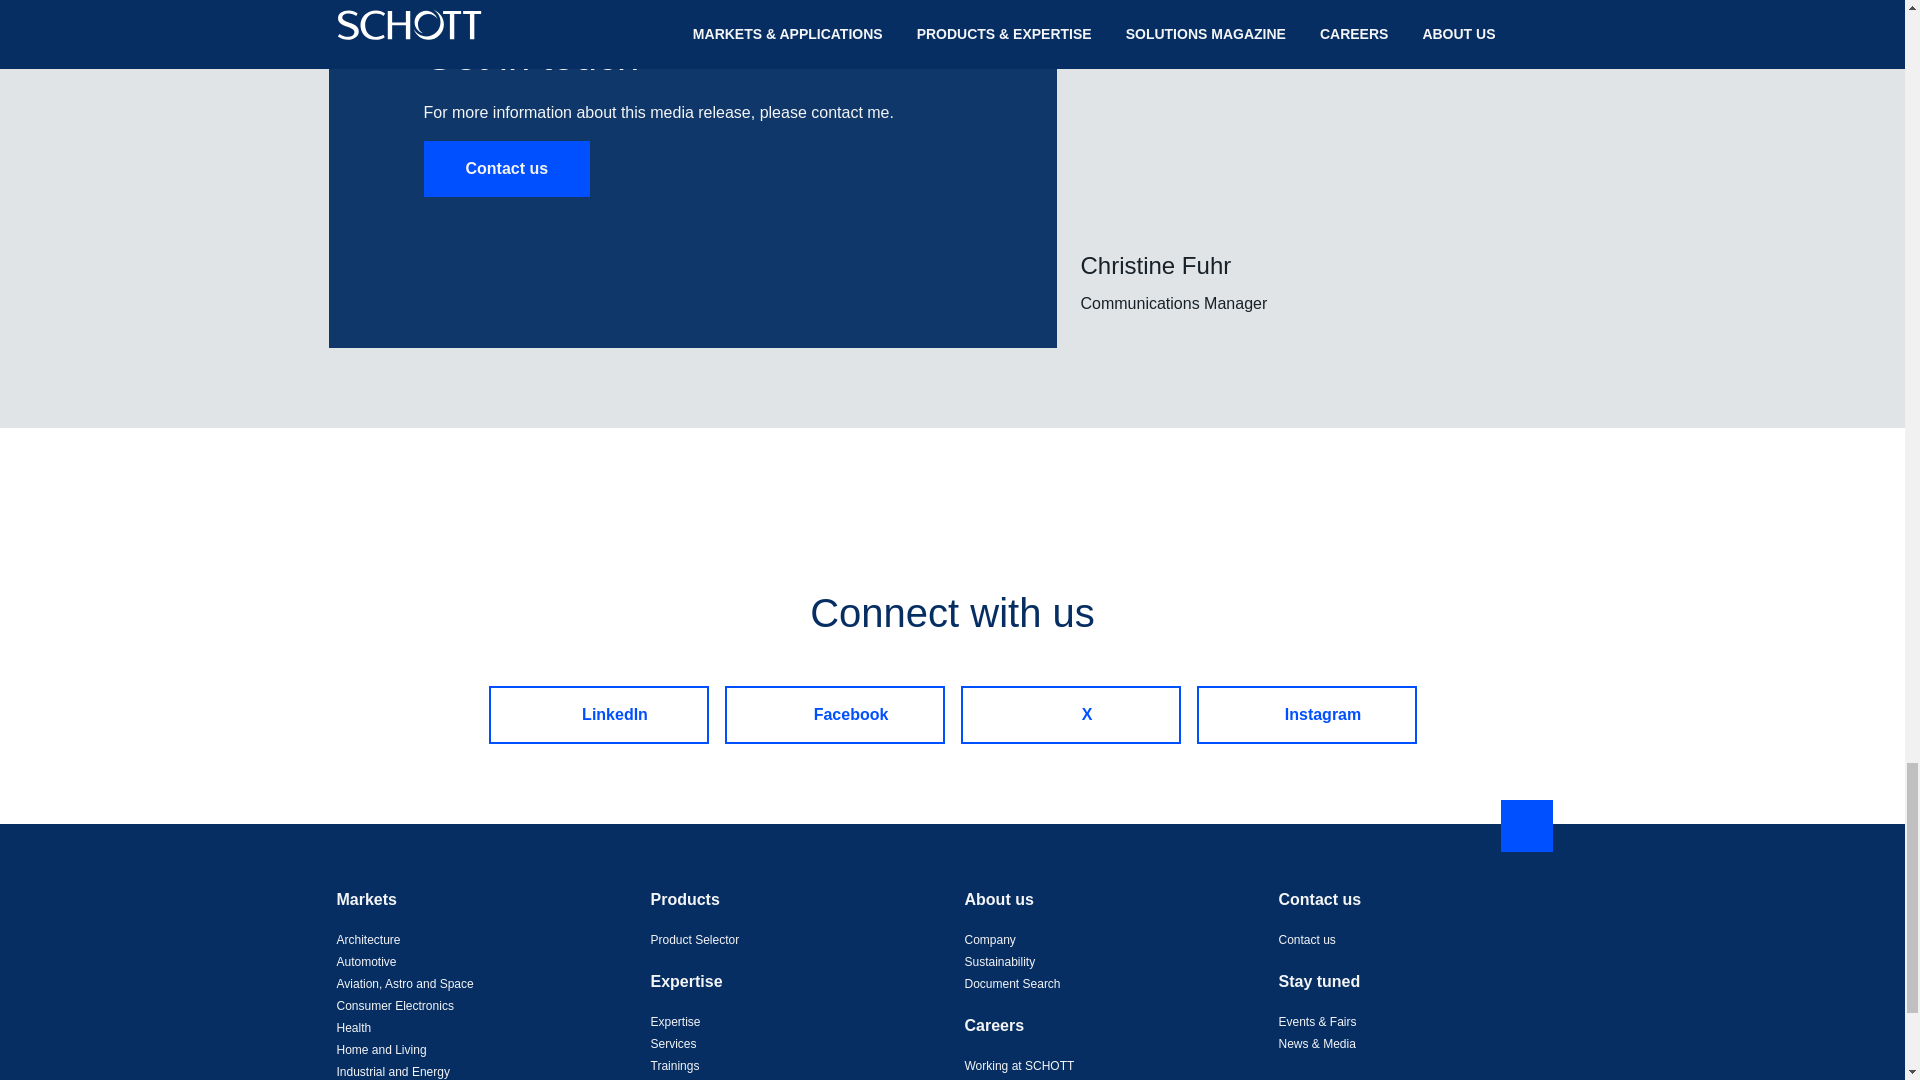 The width and height of the screenshot is (1920, 1080). What do you see at coordinates (675, 1021) in the screenshot?
I see `Expertise` at bounding box center [675, 1021].